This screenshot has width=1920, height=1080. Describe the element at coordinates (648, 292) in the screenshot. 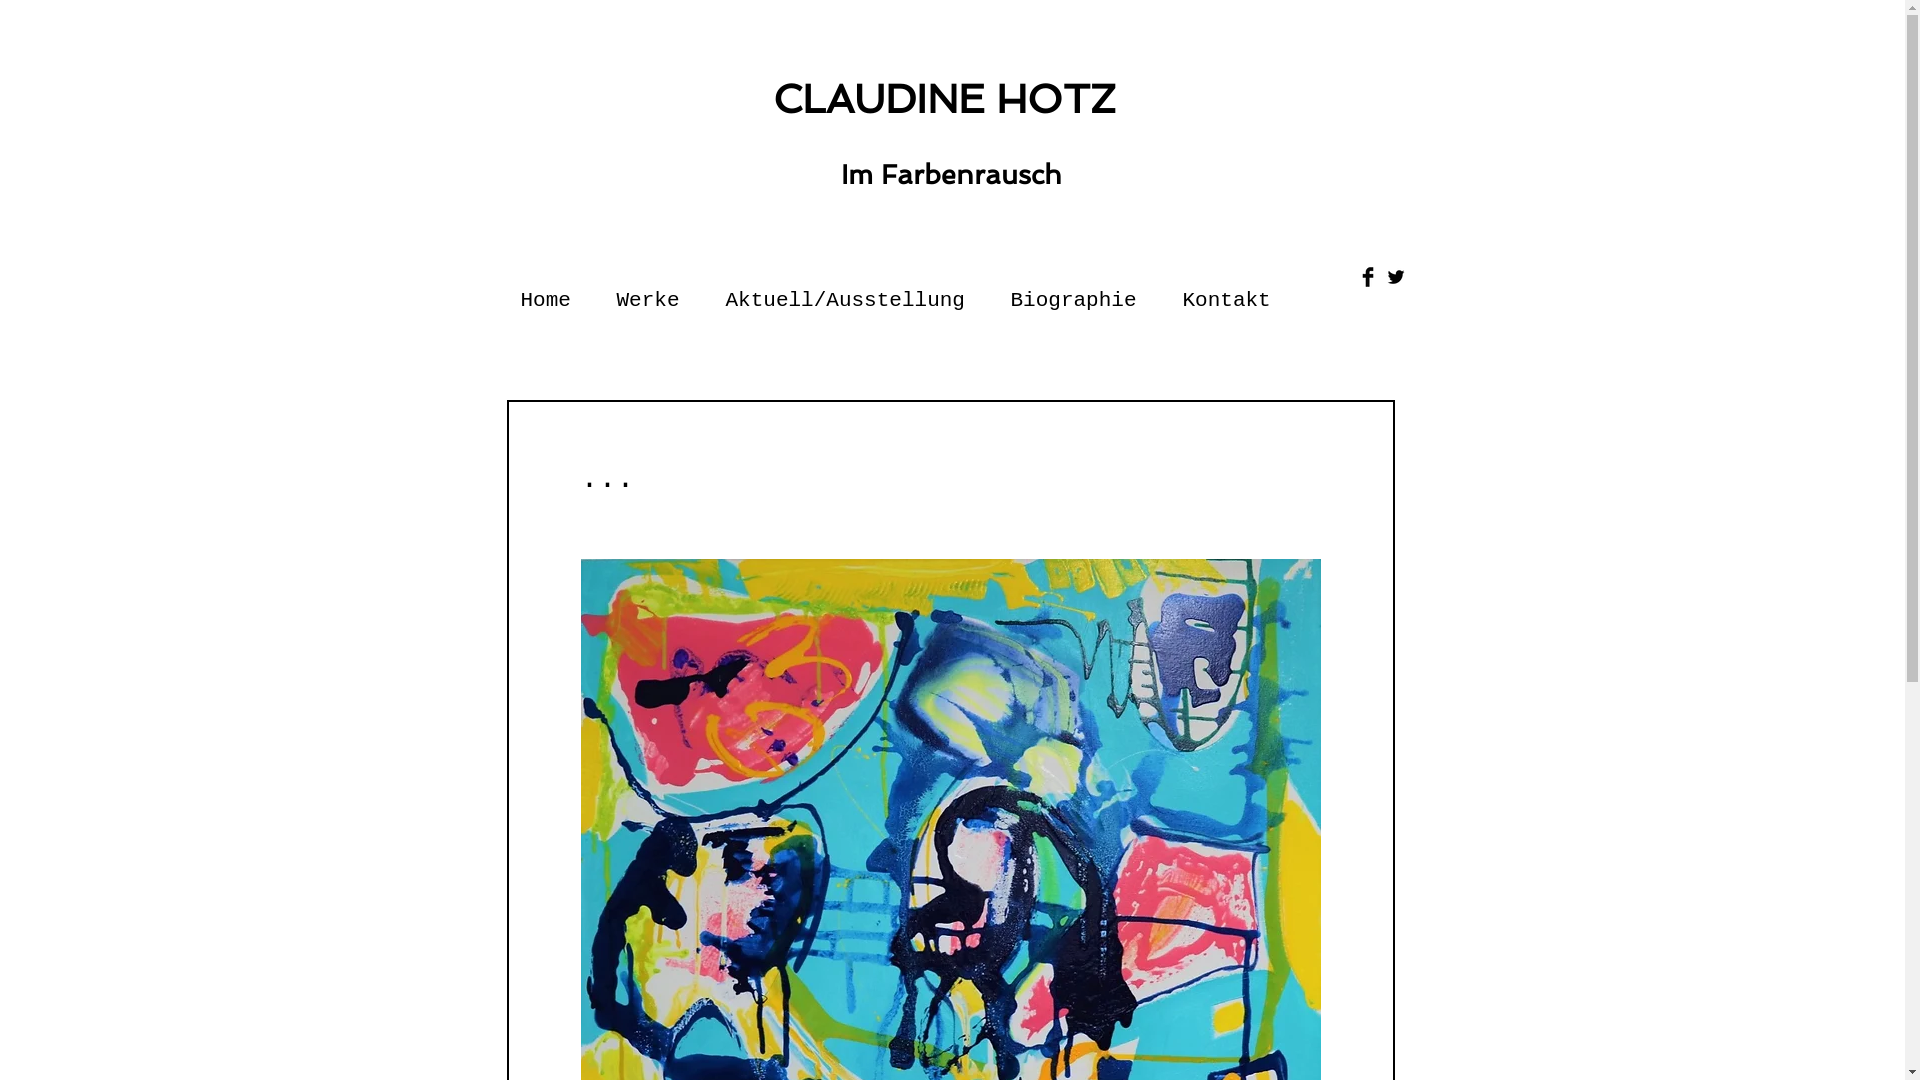

I see `Werke` at that location.